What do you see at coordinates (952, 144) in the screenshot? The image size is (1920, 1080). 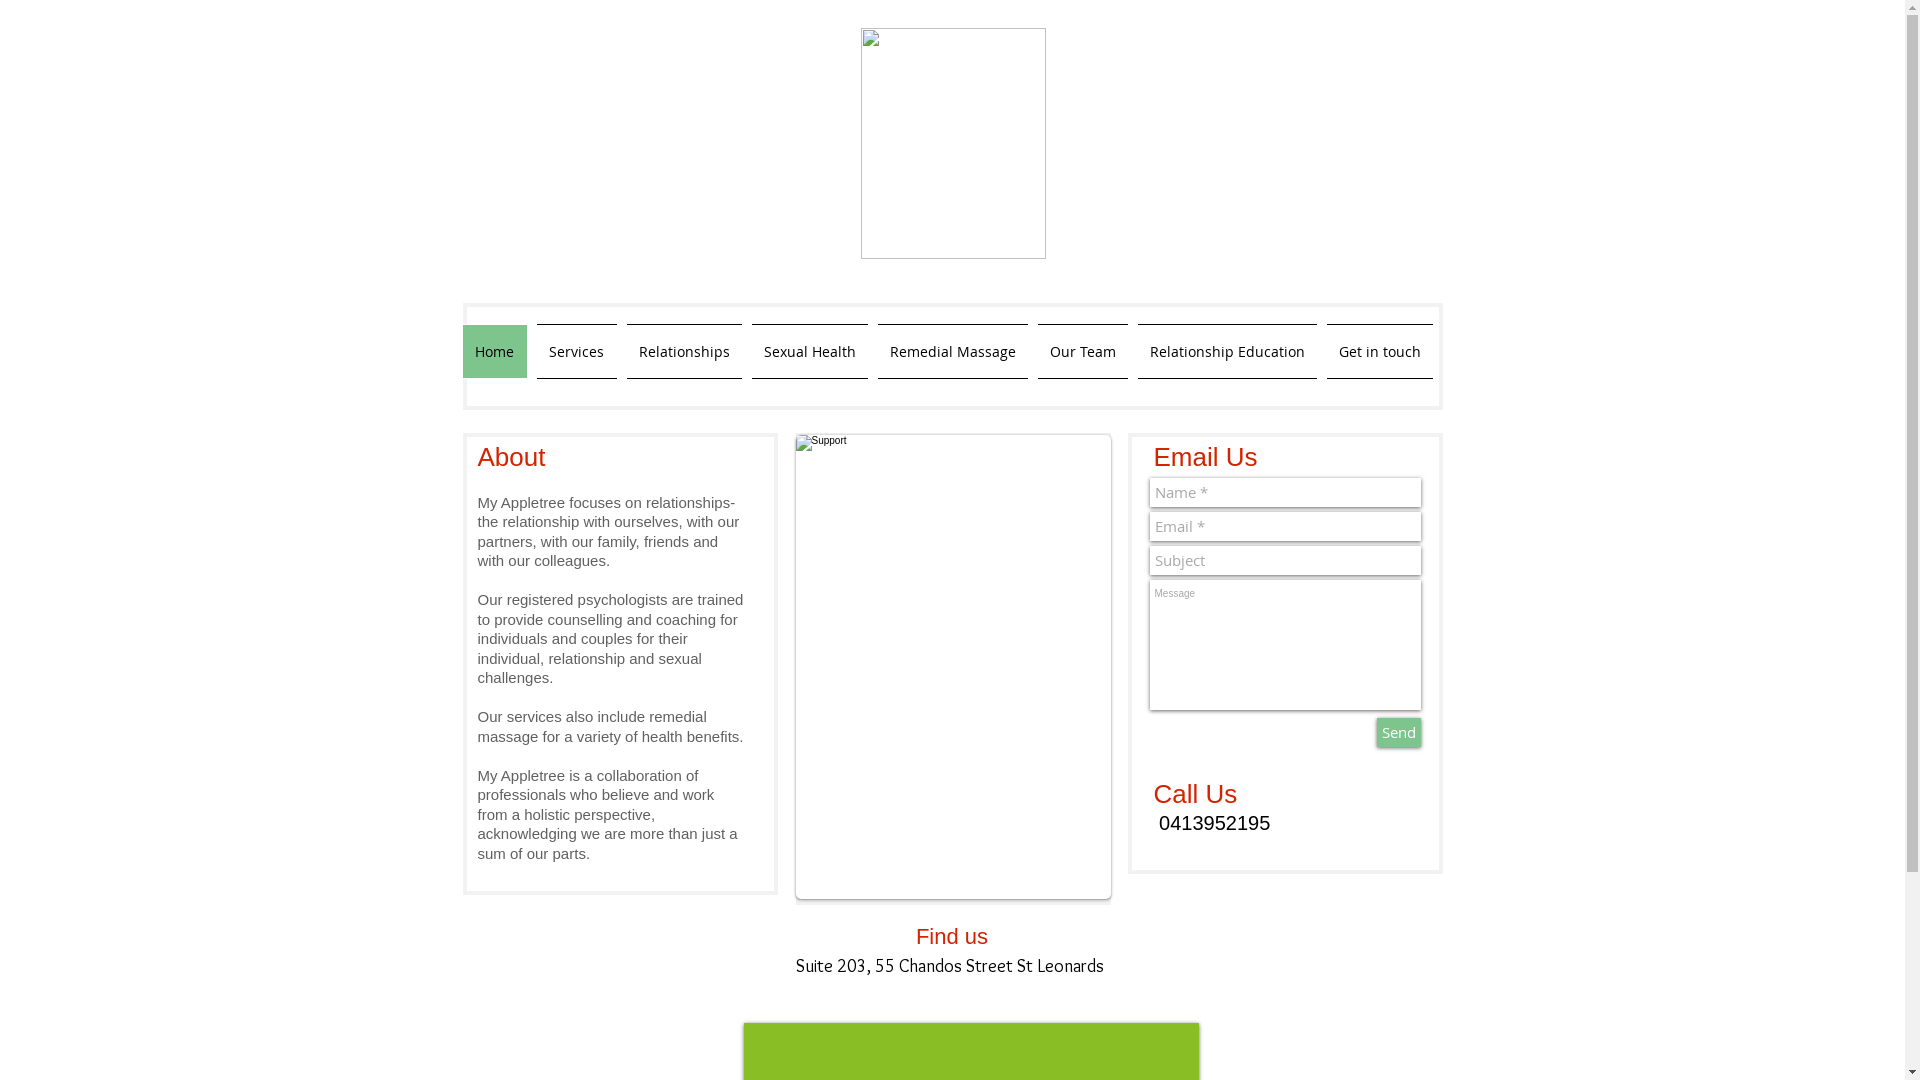 I see `My Apple Tree Logo-05FINAL.jpg` at bounding box center [952, 144].